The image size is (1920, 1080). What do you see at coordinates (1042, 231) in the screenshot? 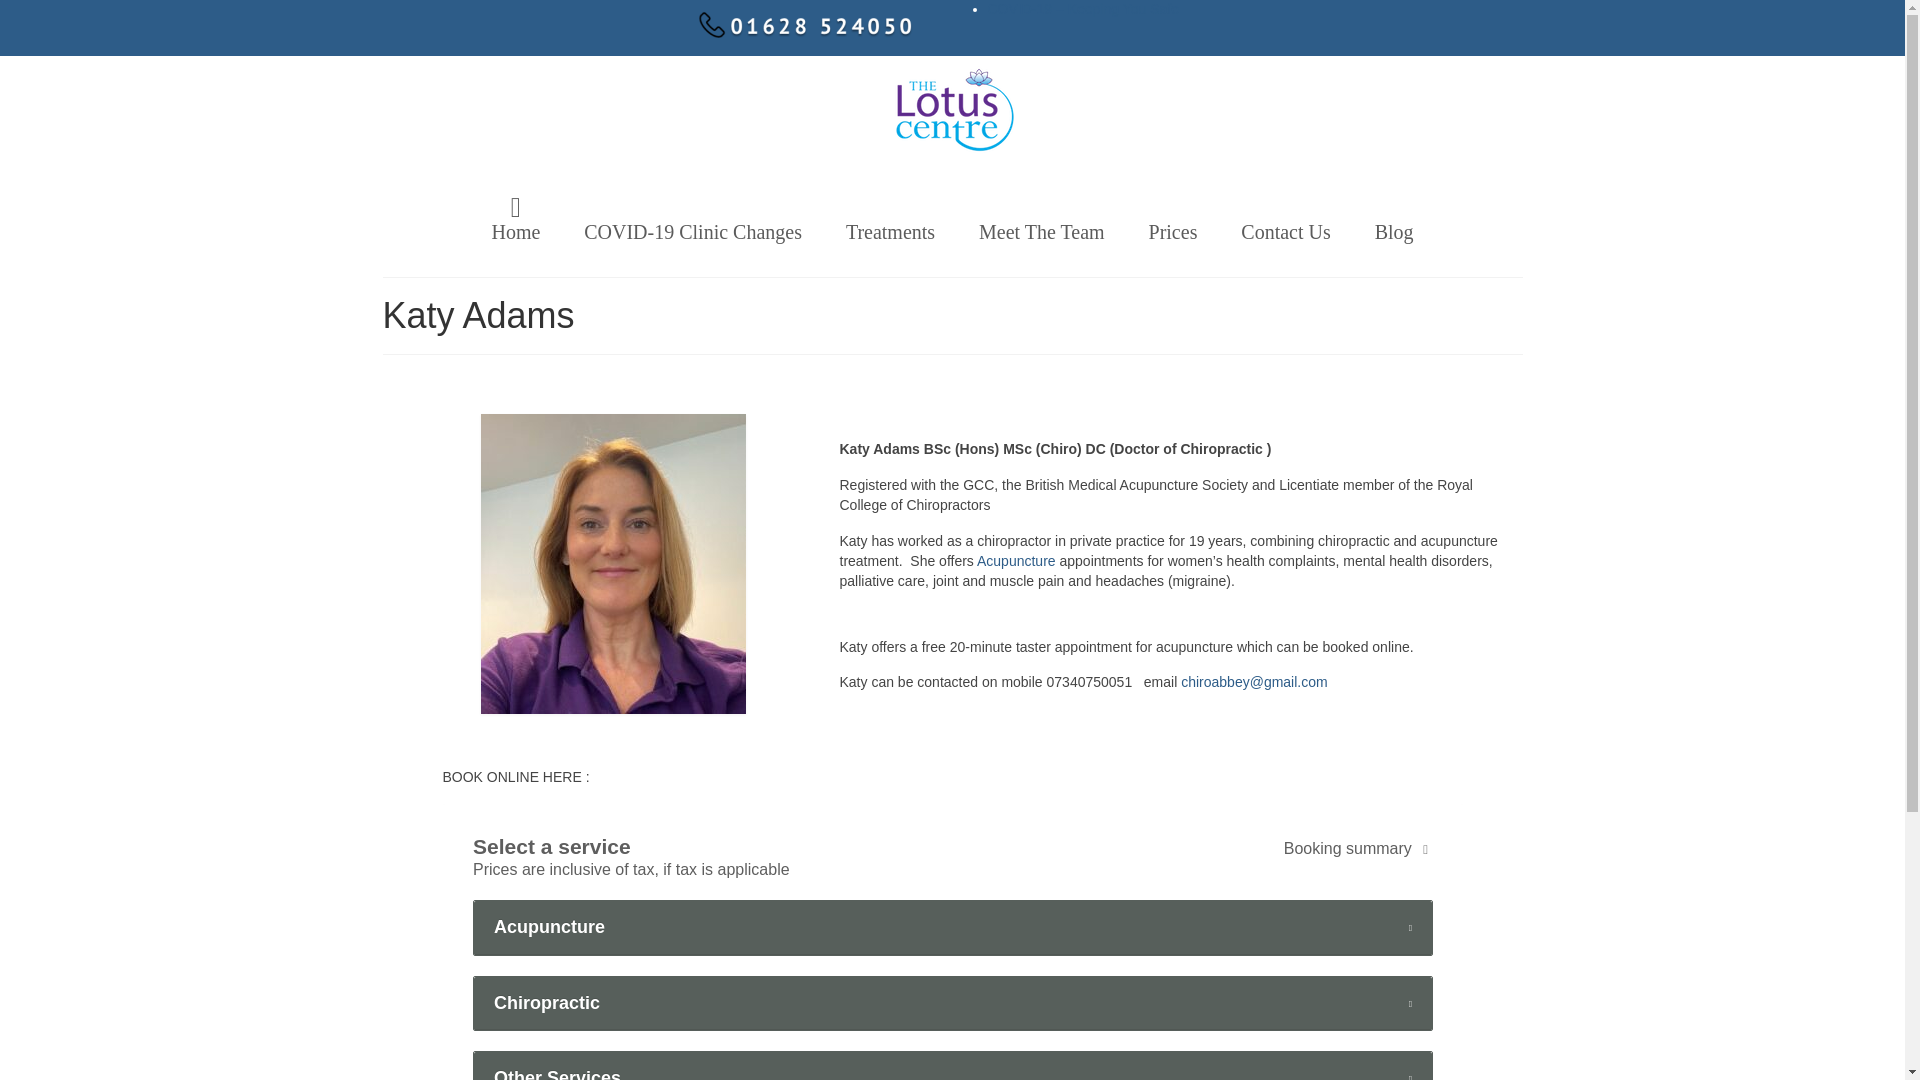
I see `Meet The Team` at bounding box center [1042, 231].